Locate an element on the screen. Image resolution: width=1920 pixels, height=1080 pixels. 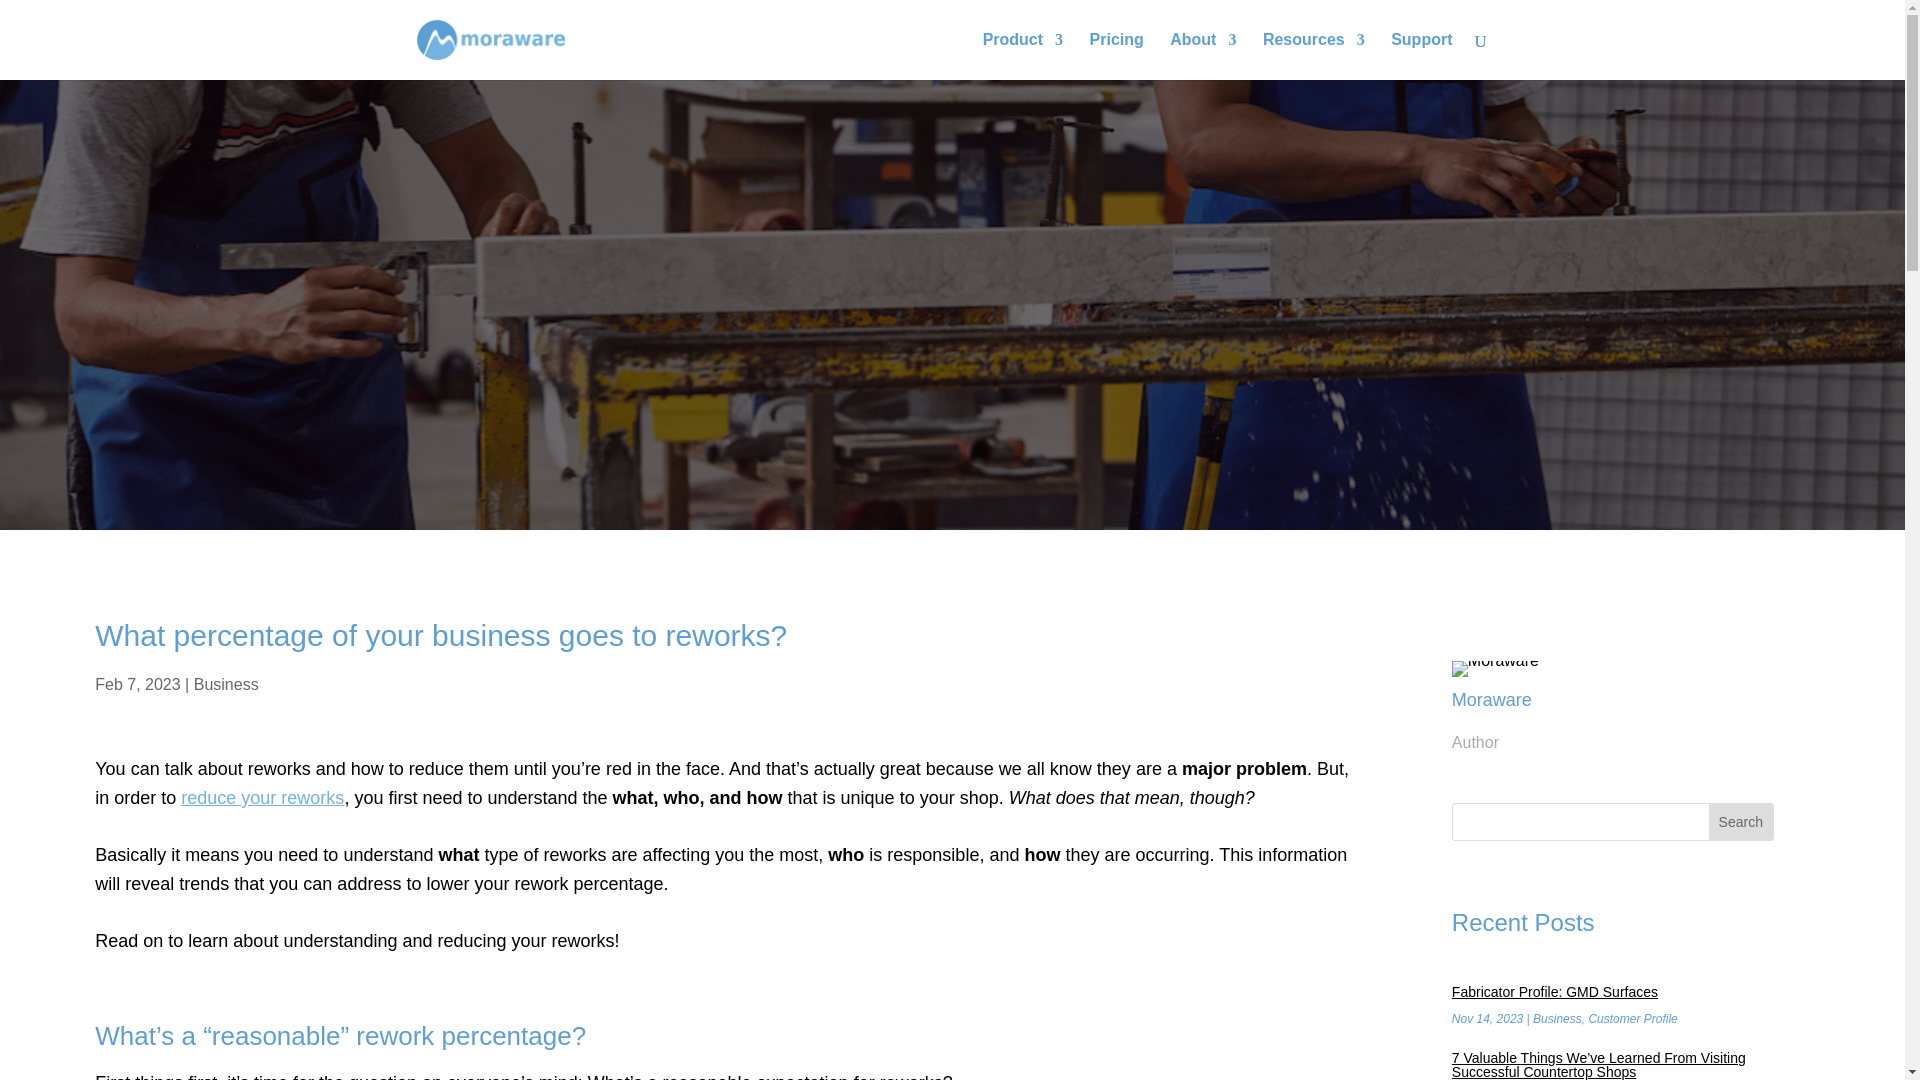
Search is located at coordinates (1740, 822).